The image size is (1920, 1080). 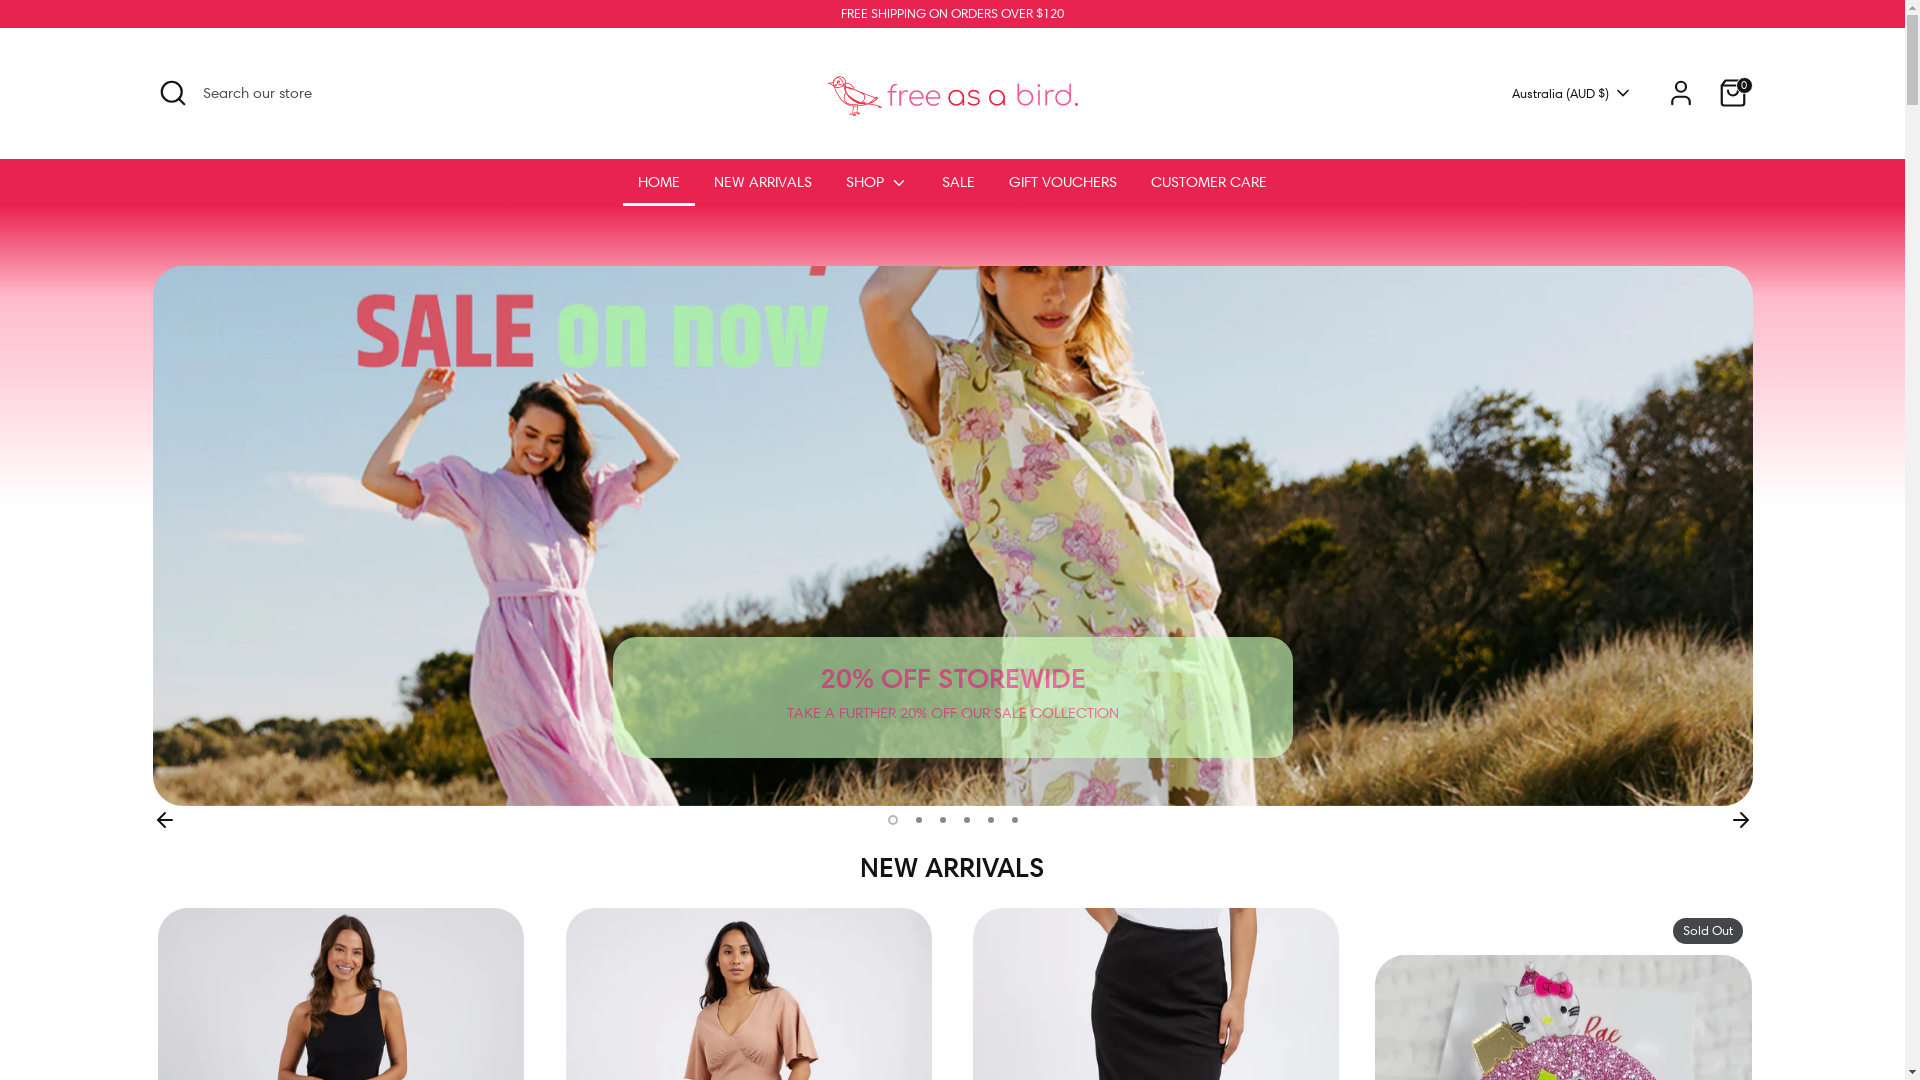 What do you see at coordinates (763, 188) in the screenshot?
I see `NEW ARRIVALS` at bounding box center [763, 188].